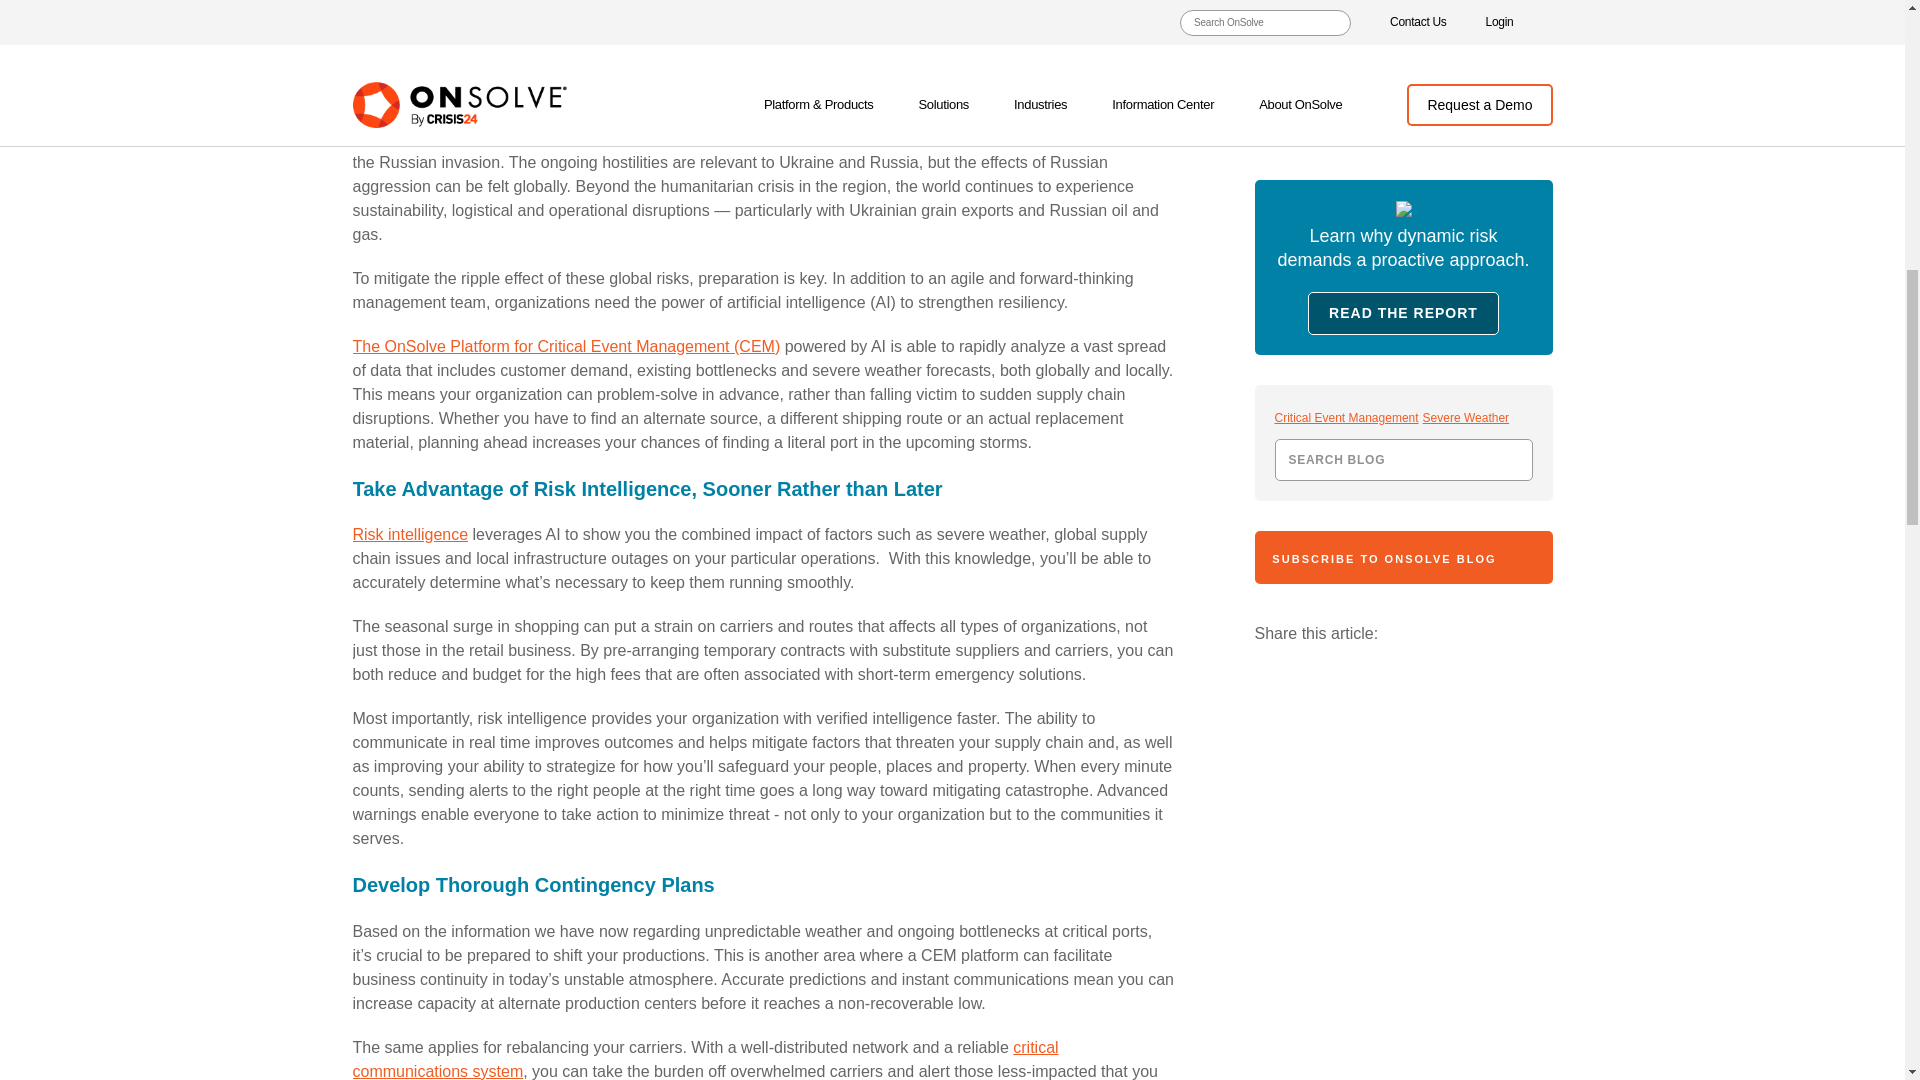  What do you see at coordinates (1512, 48) in the screenshot?
I see `Share on LinkedIn` at bounding box center [1512, 48].